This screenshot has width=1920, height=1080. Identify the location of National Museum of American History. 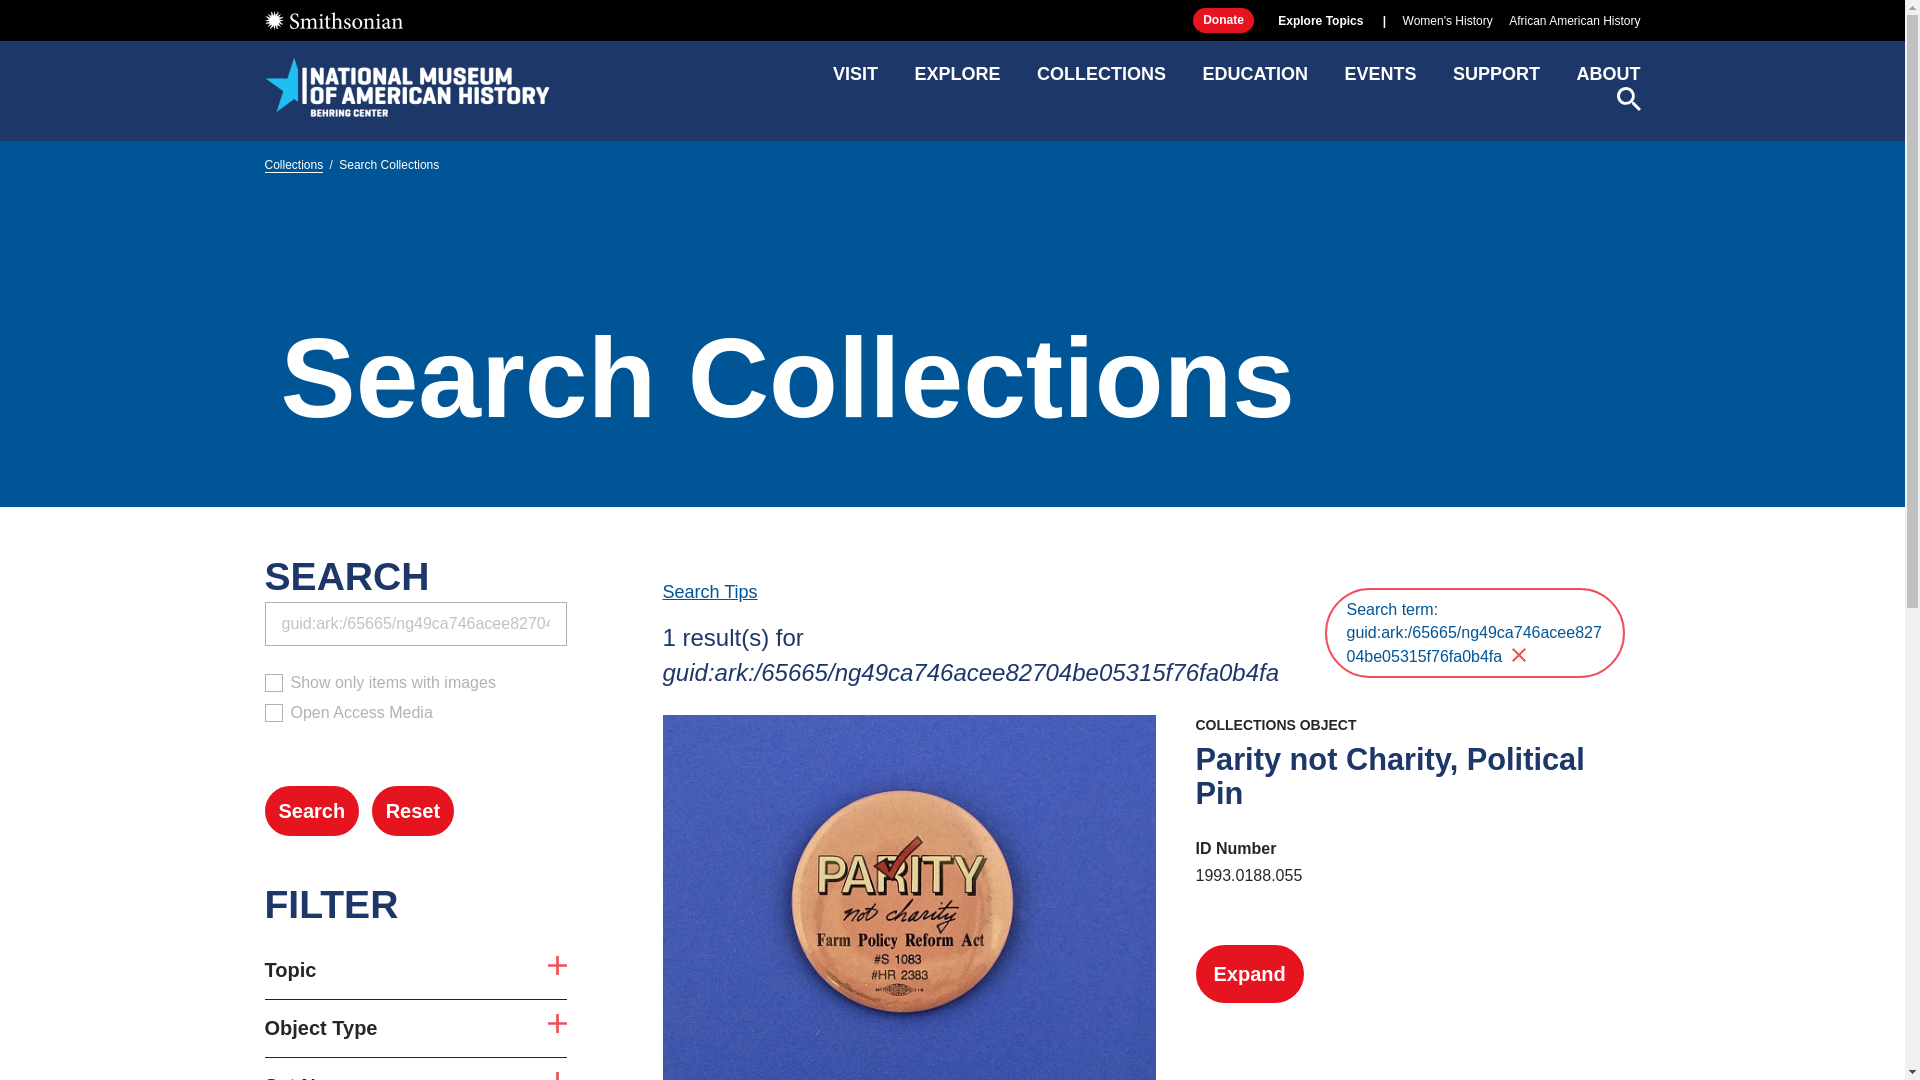
(415, 970).